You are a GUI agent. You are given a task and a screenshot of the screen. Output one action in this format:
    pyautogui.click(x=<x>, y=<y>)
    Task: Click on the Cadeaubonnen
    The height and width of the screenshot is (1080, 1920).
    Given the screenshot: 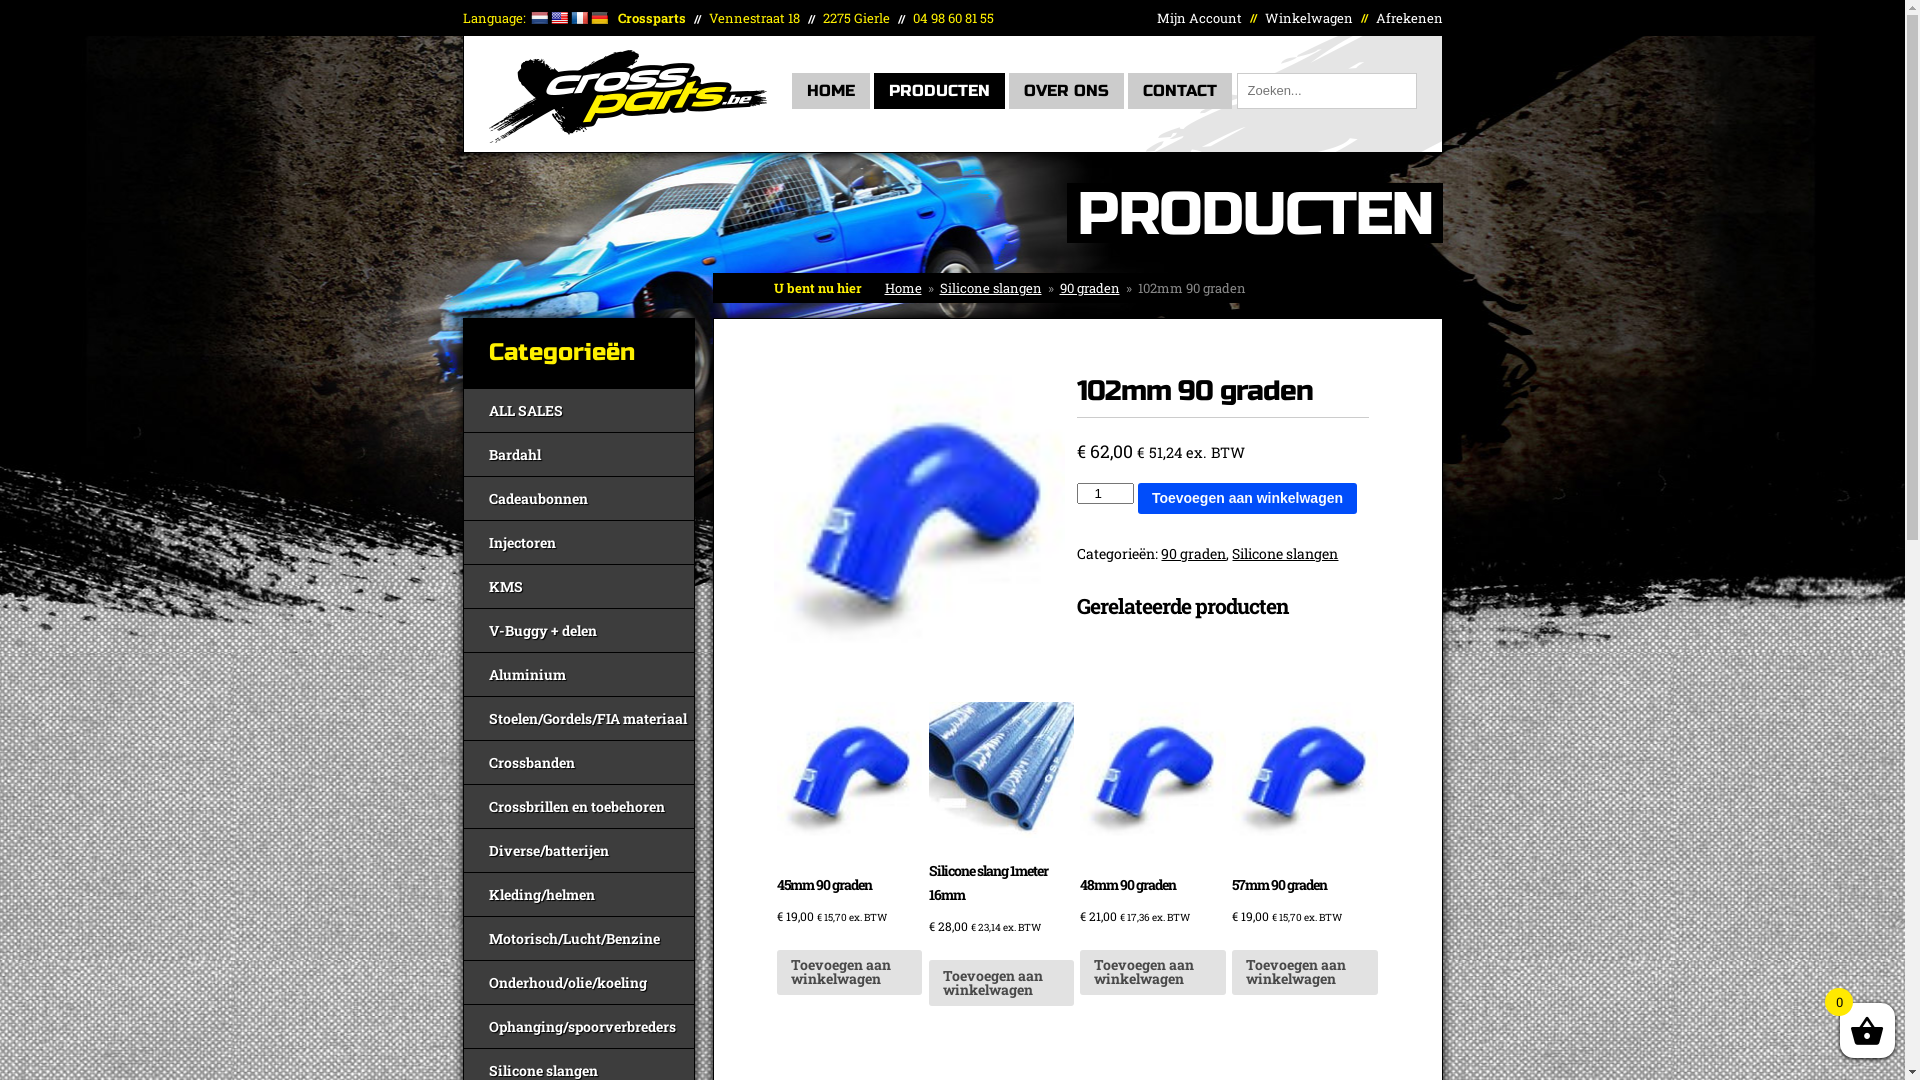 What is the action you would take?
    pyautogui.click(x=579, y=498)
    